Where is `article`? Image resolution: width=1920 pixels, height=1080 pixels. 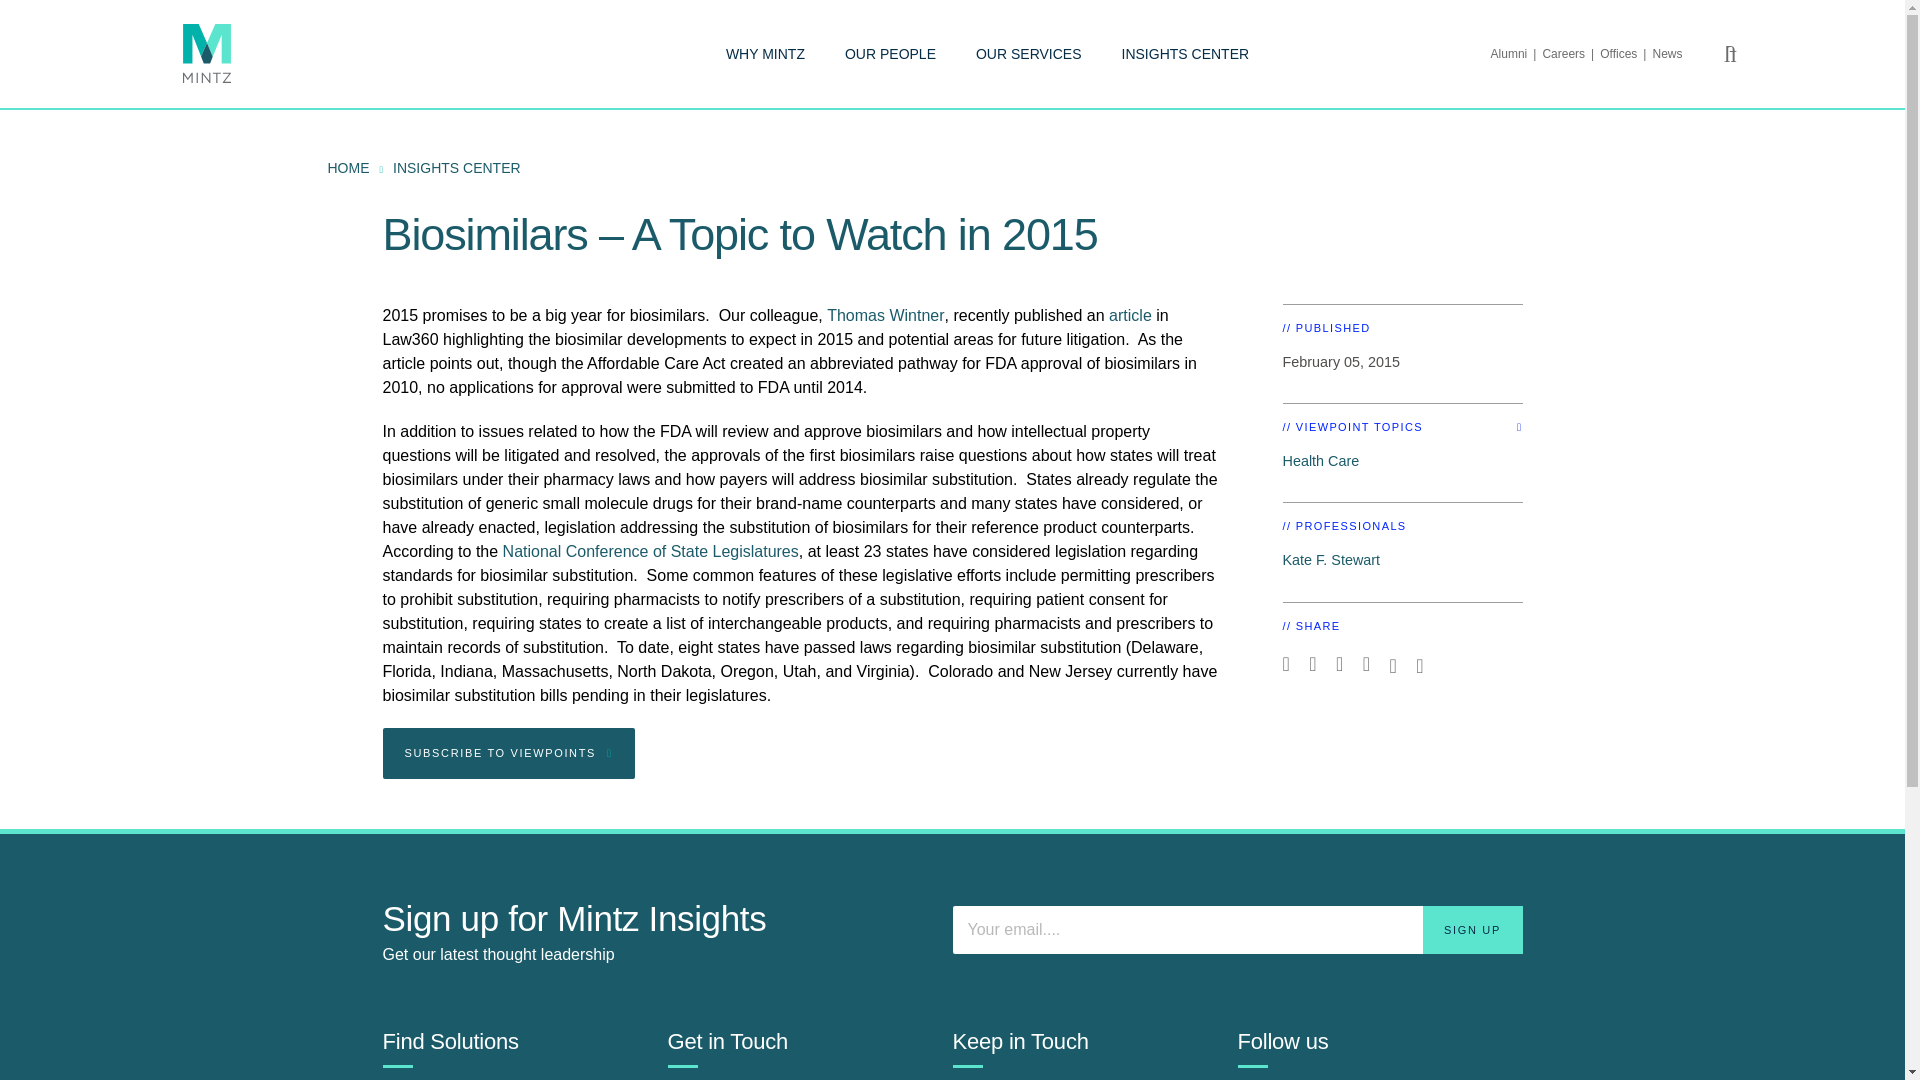
article is located at coordinates (1130, 315).